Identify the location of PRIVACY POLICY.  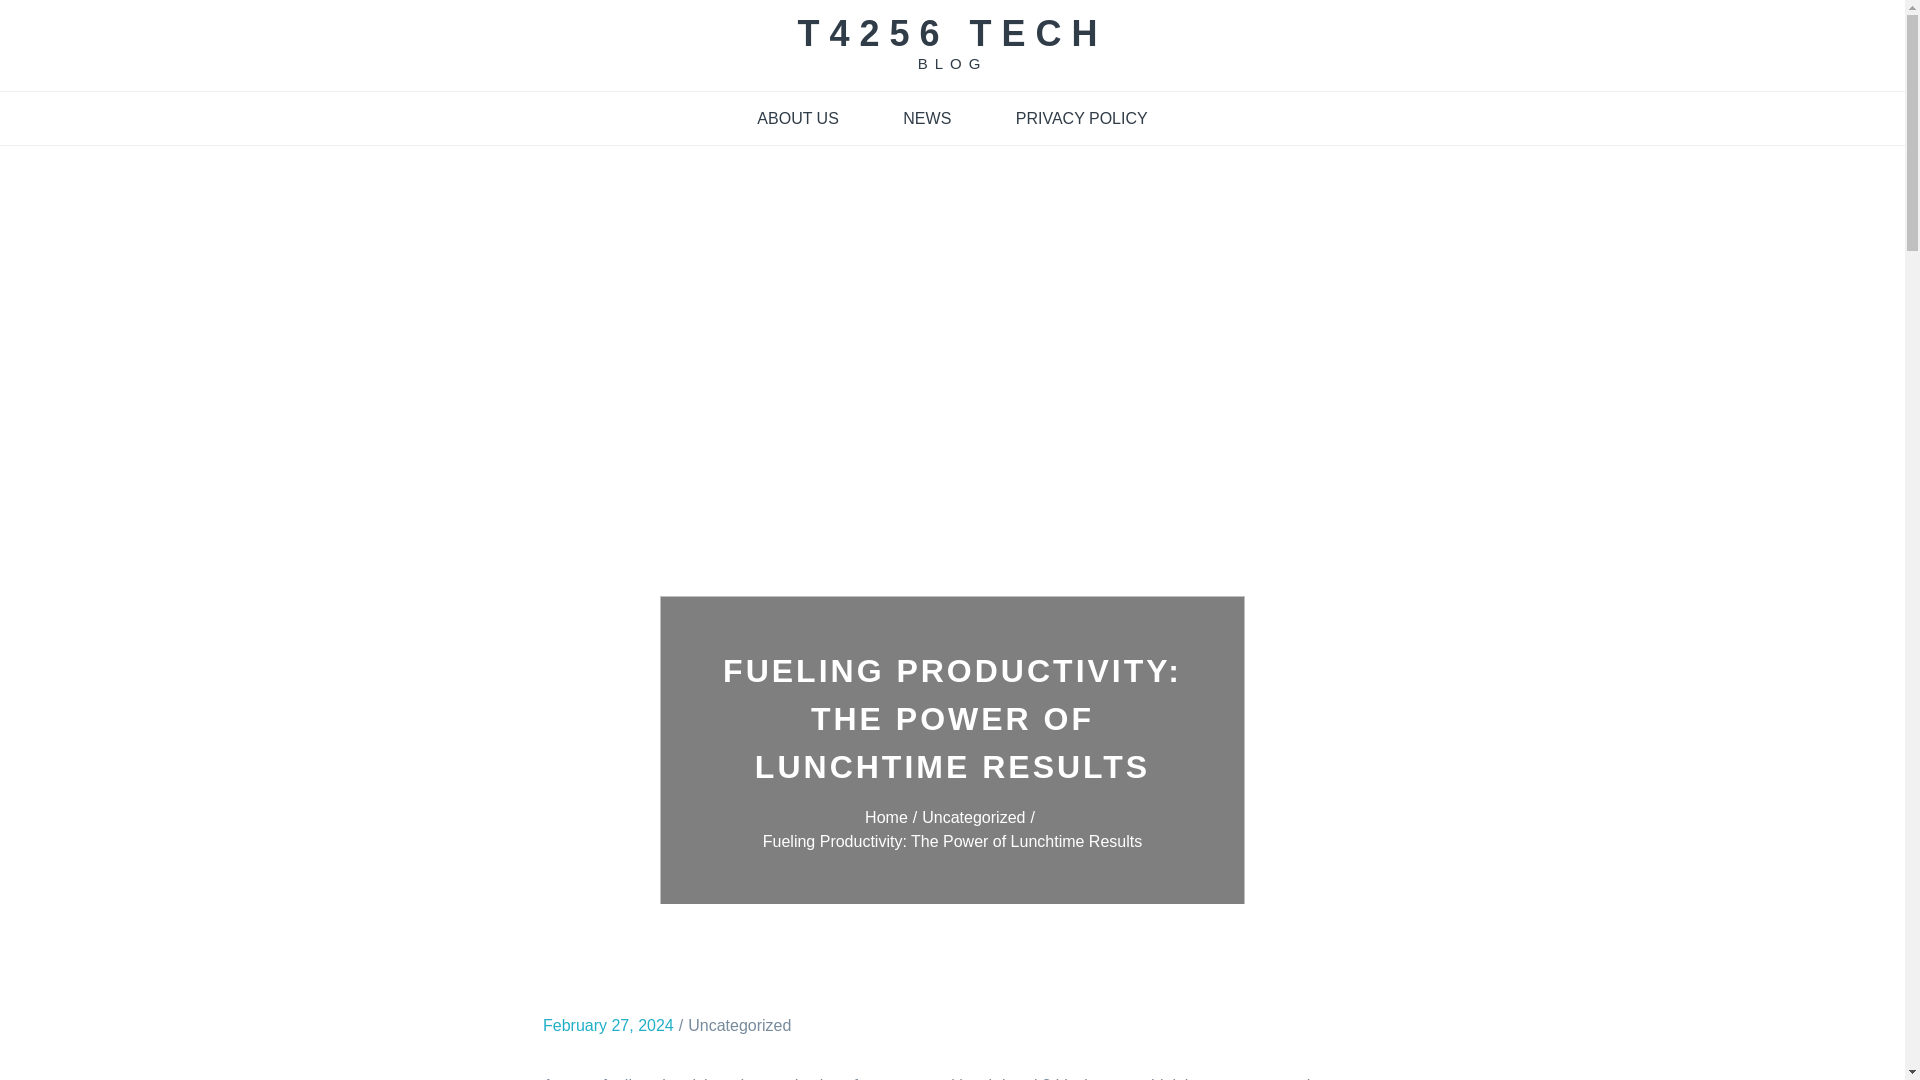
(1082, 118).